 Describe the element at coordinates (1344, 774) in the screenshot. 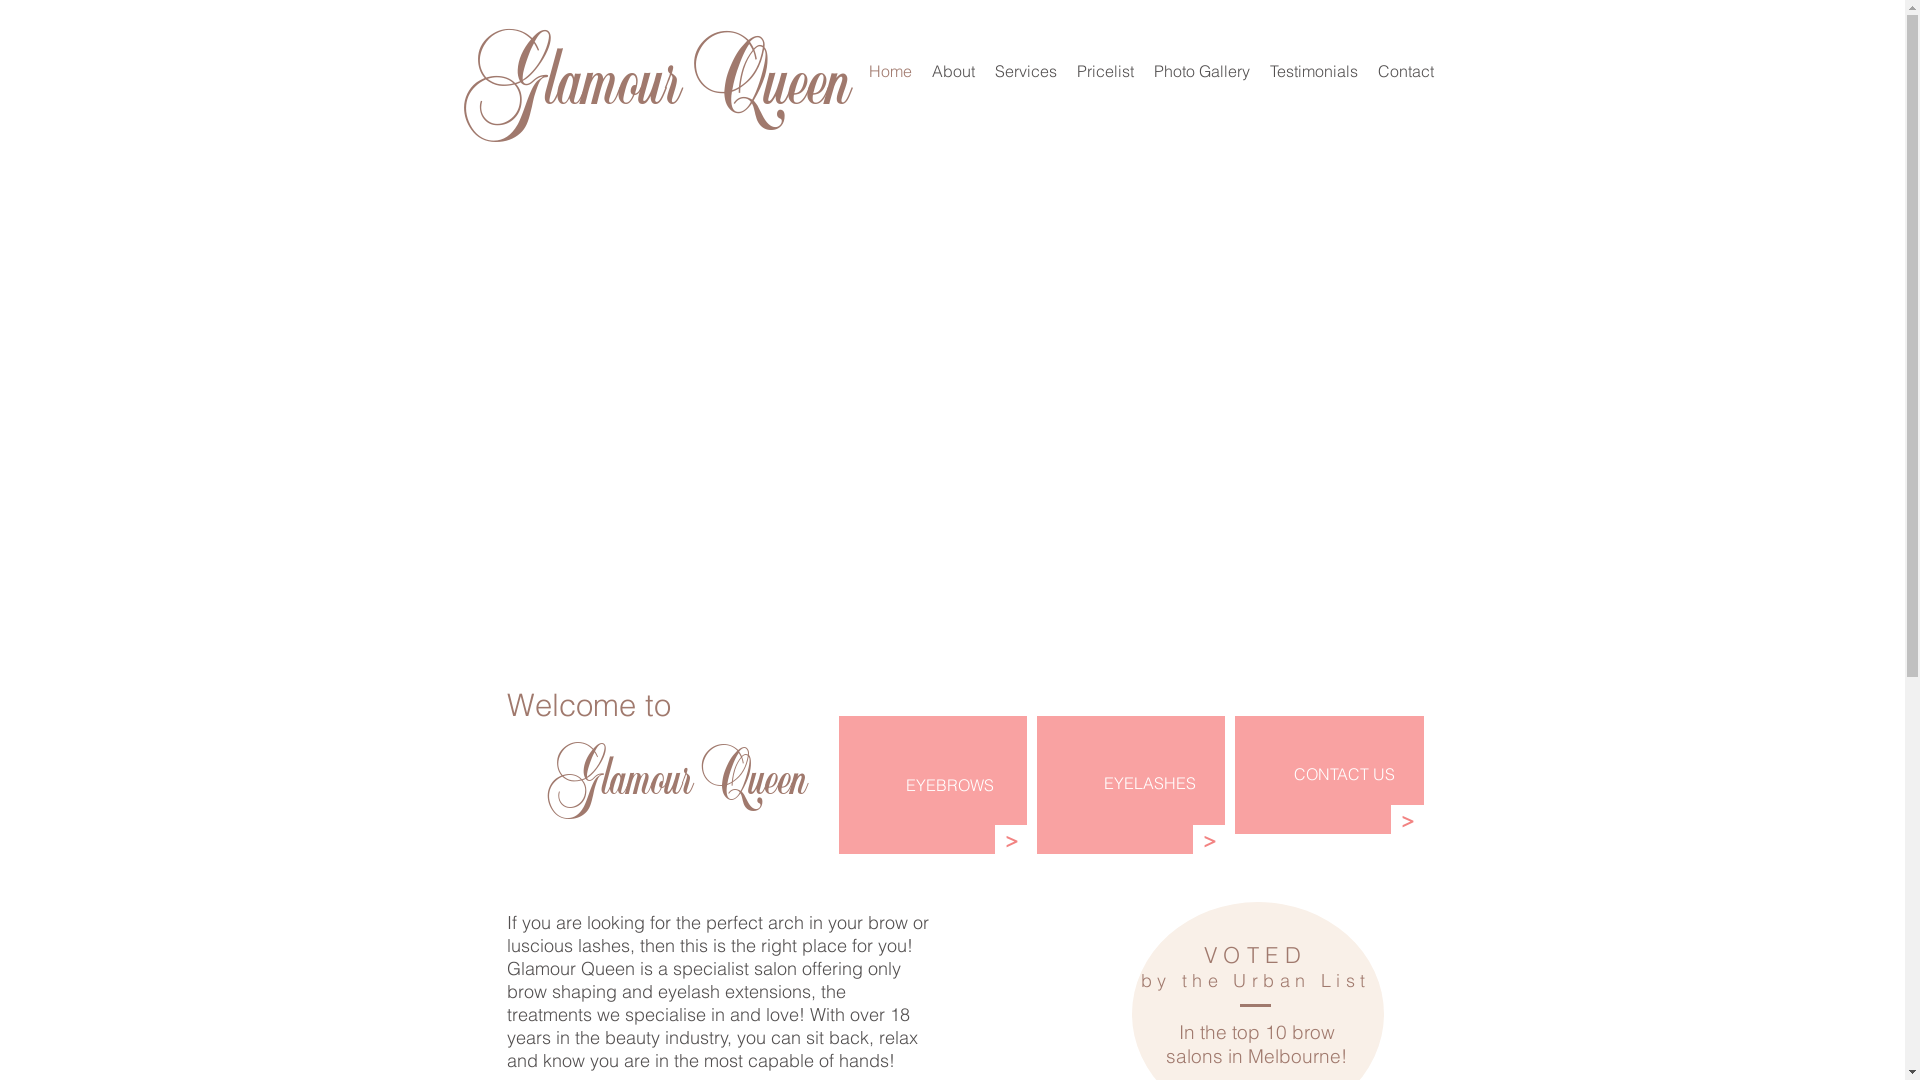

I see `CONTACT US` at that location.